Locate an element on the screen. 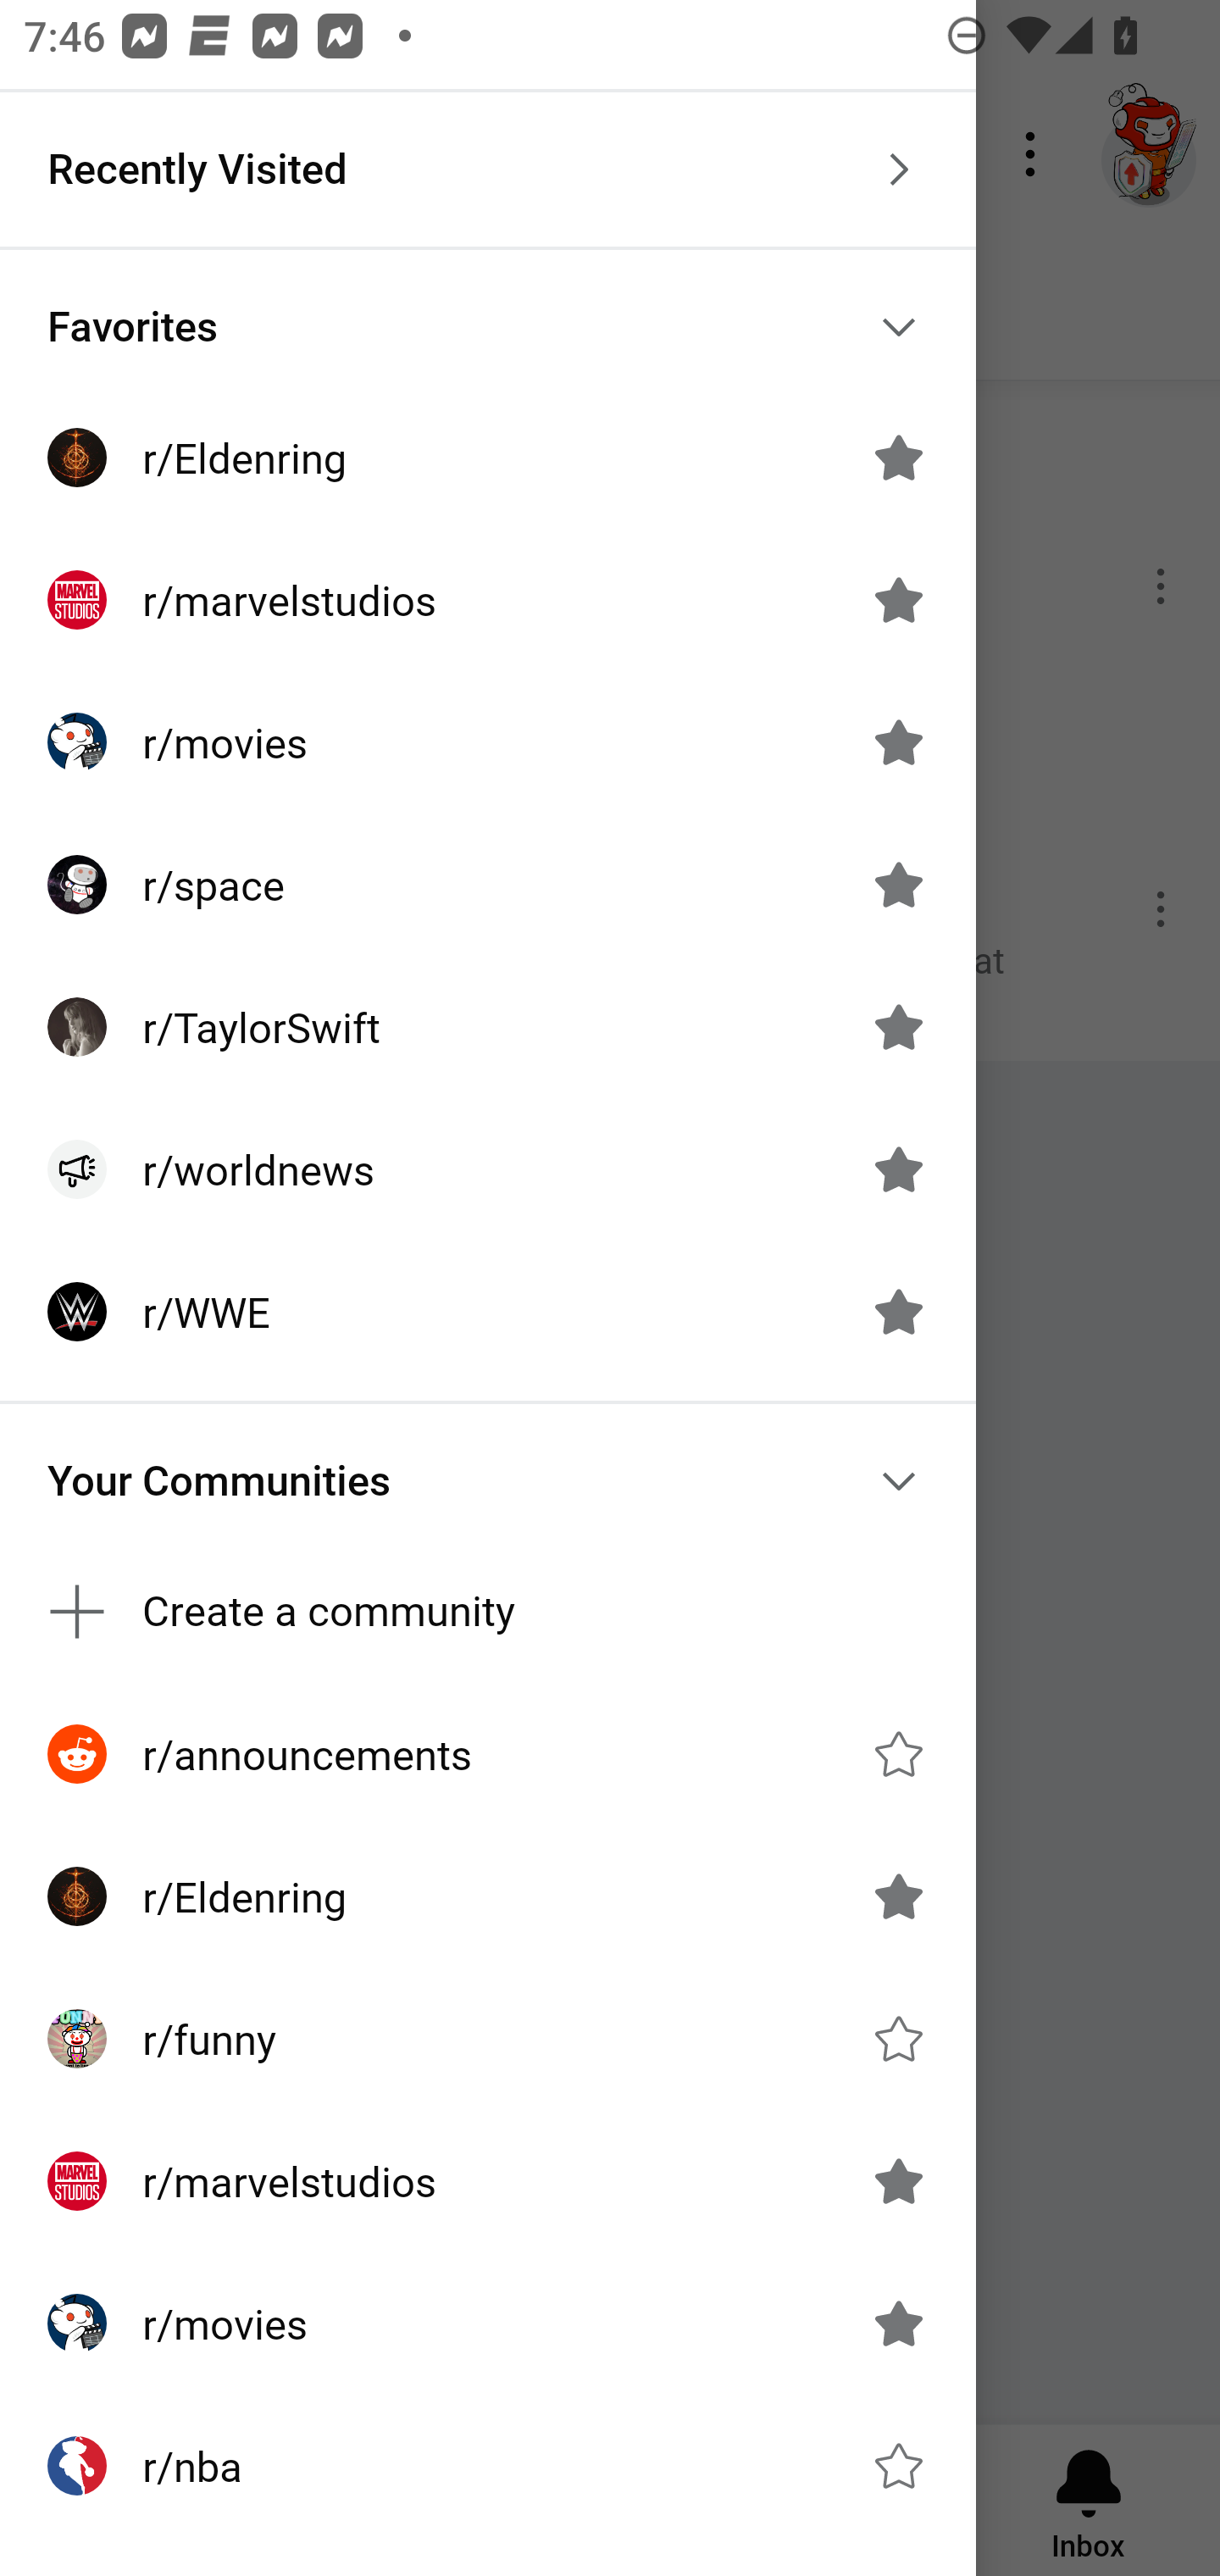 The height and width of the screenshot is (2576, 1220). Create a community is located at coordinates (488, 1611).